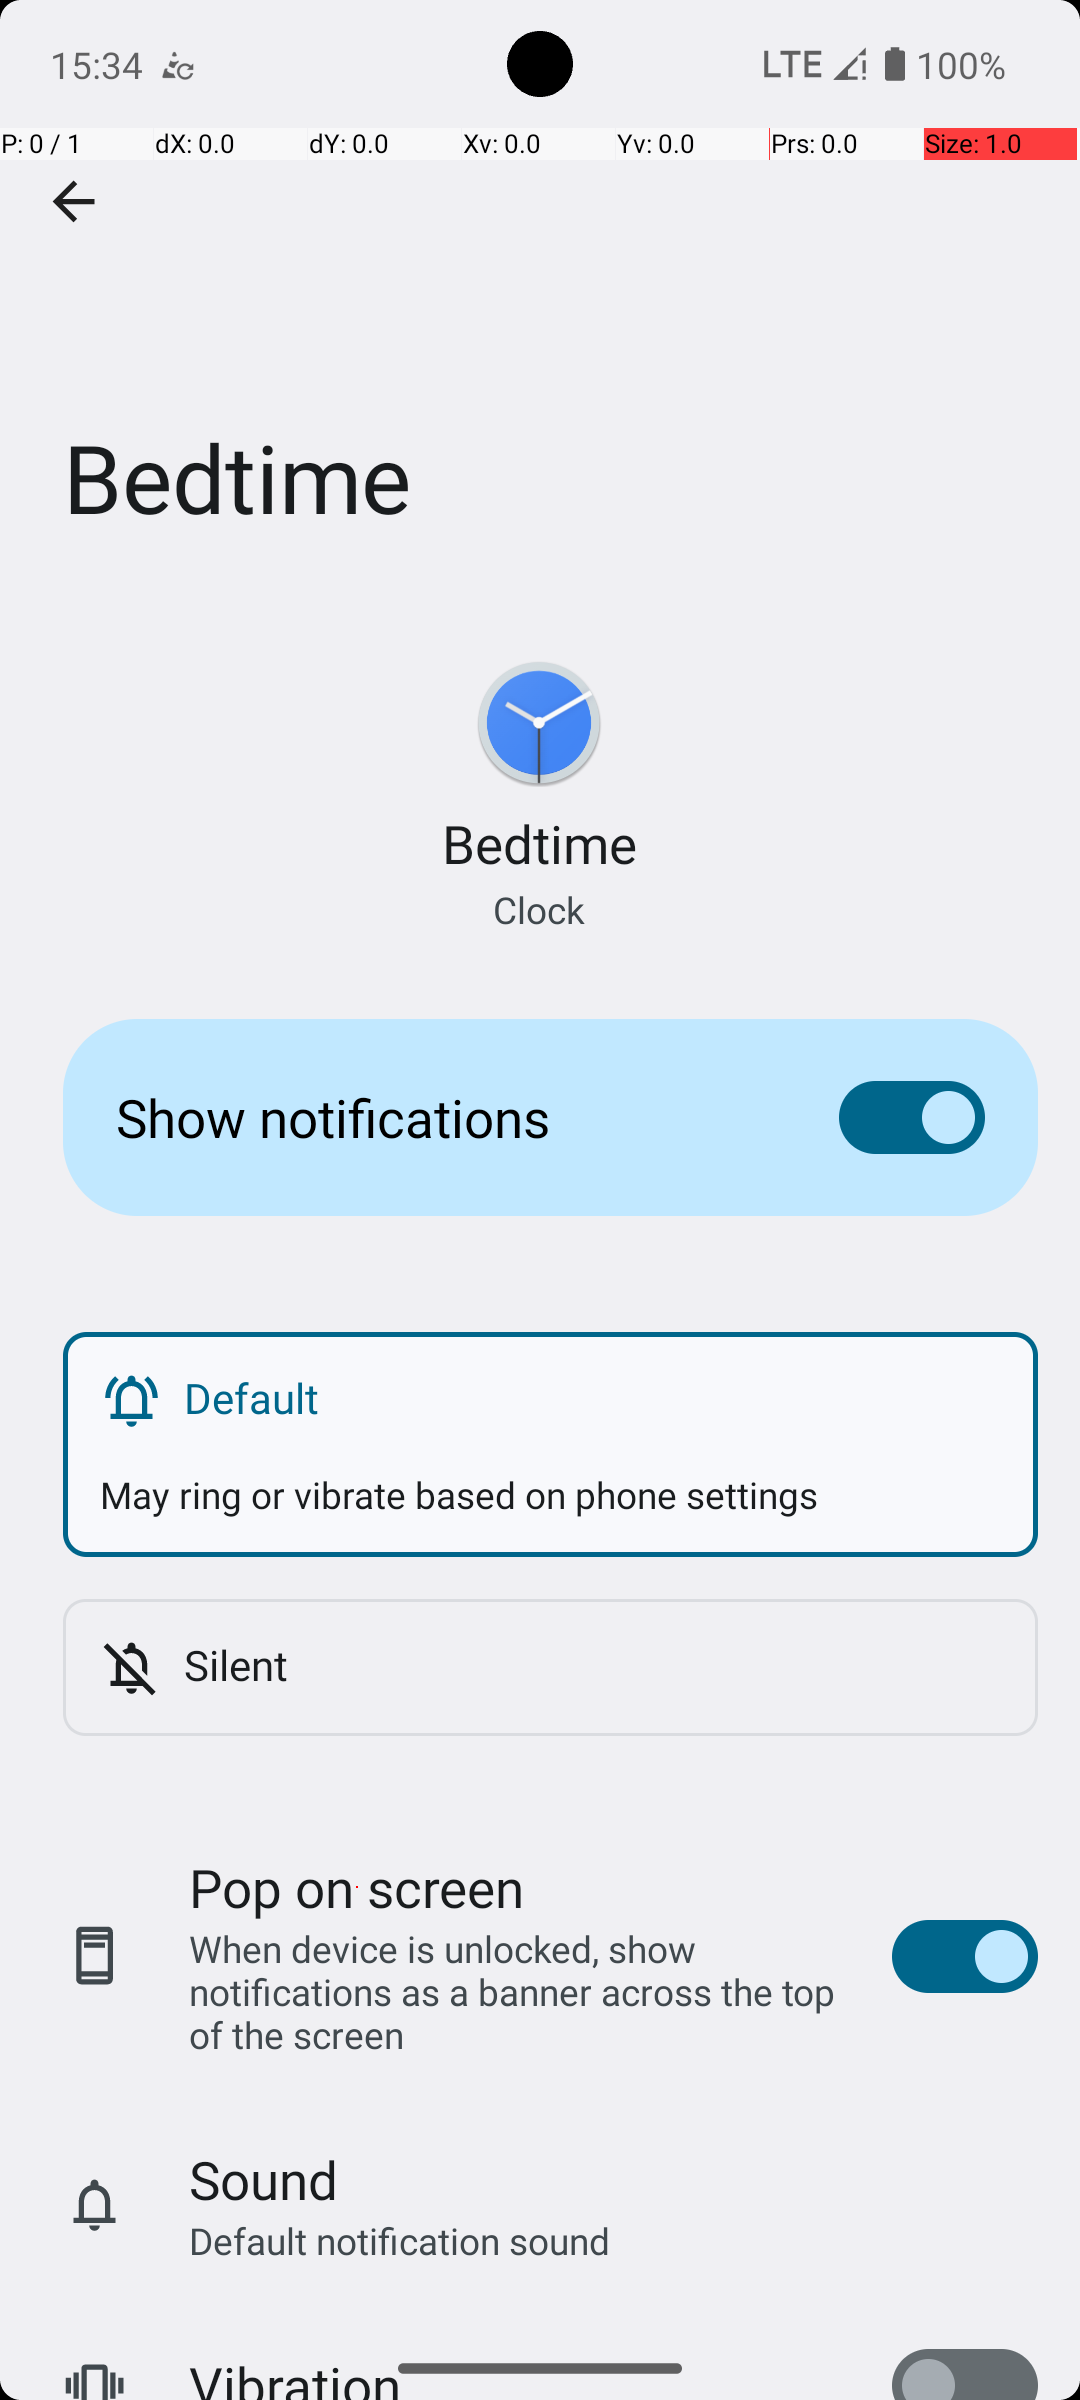 This screenshot has width=1080, height=2400. I want to click on Default notification sound, so click(400, 2240).